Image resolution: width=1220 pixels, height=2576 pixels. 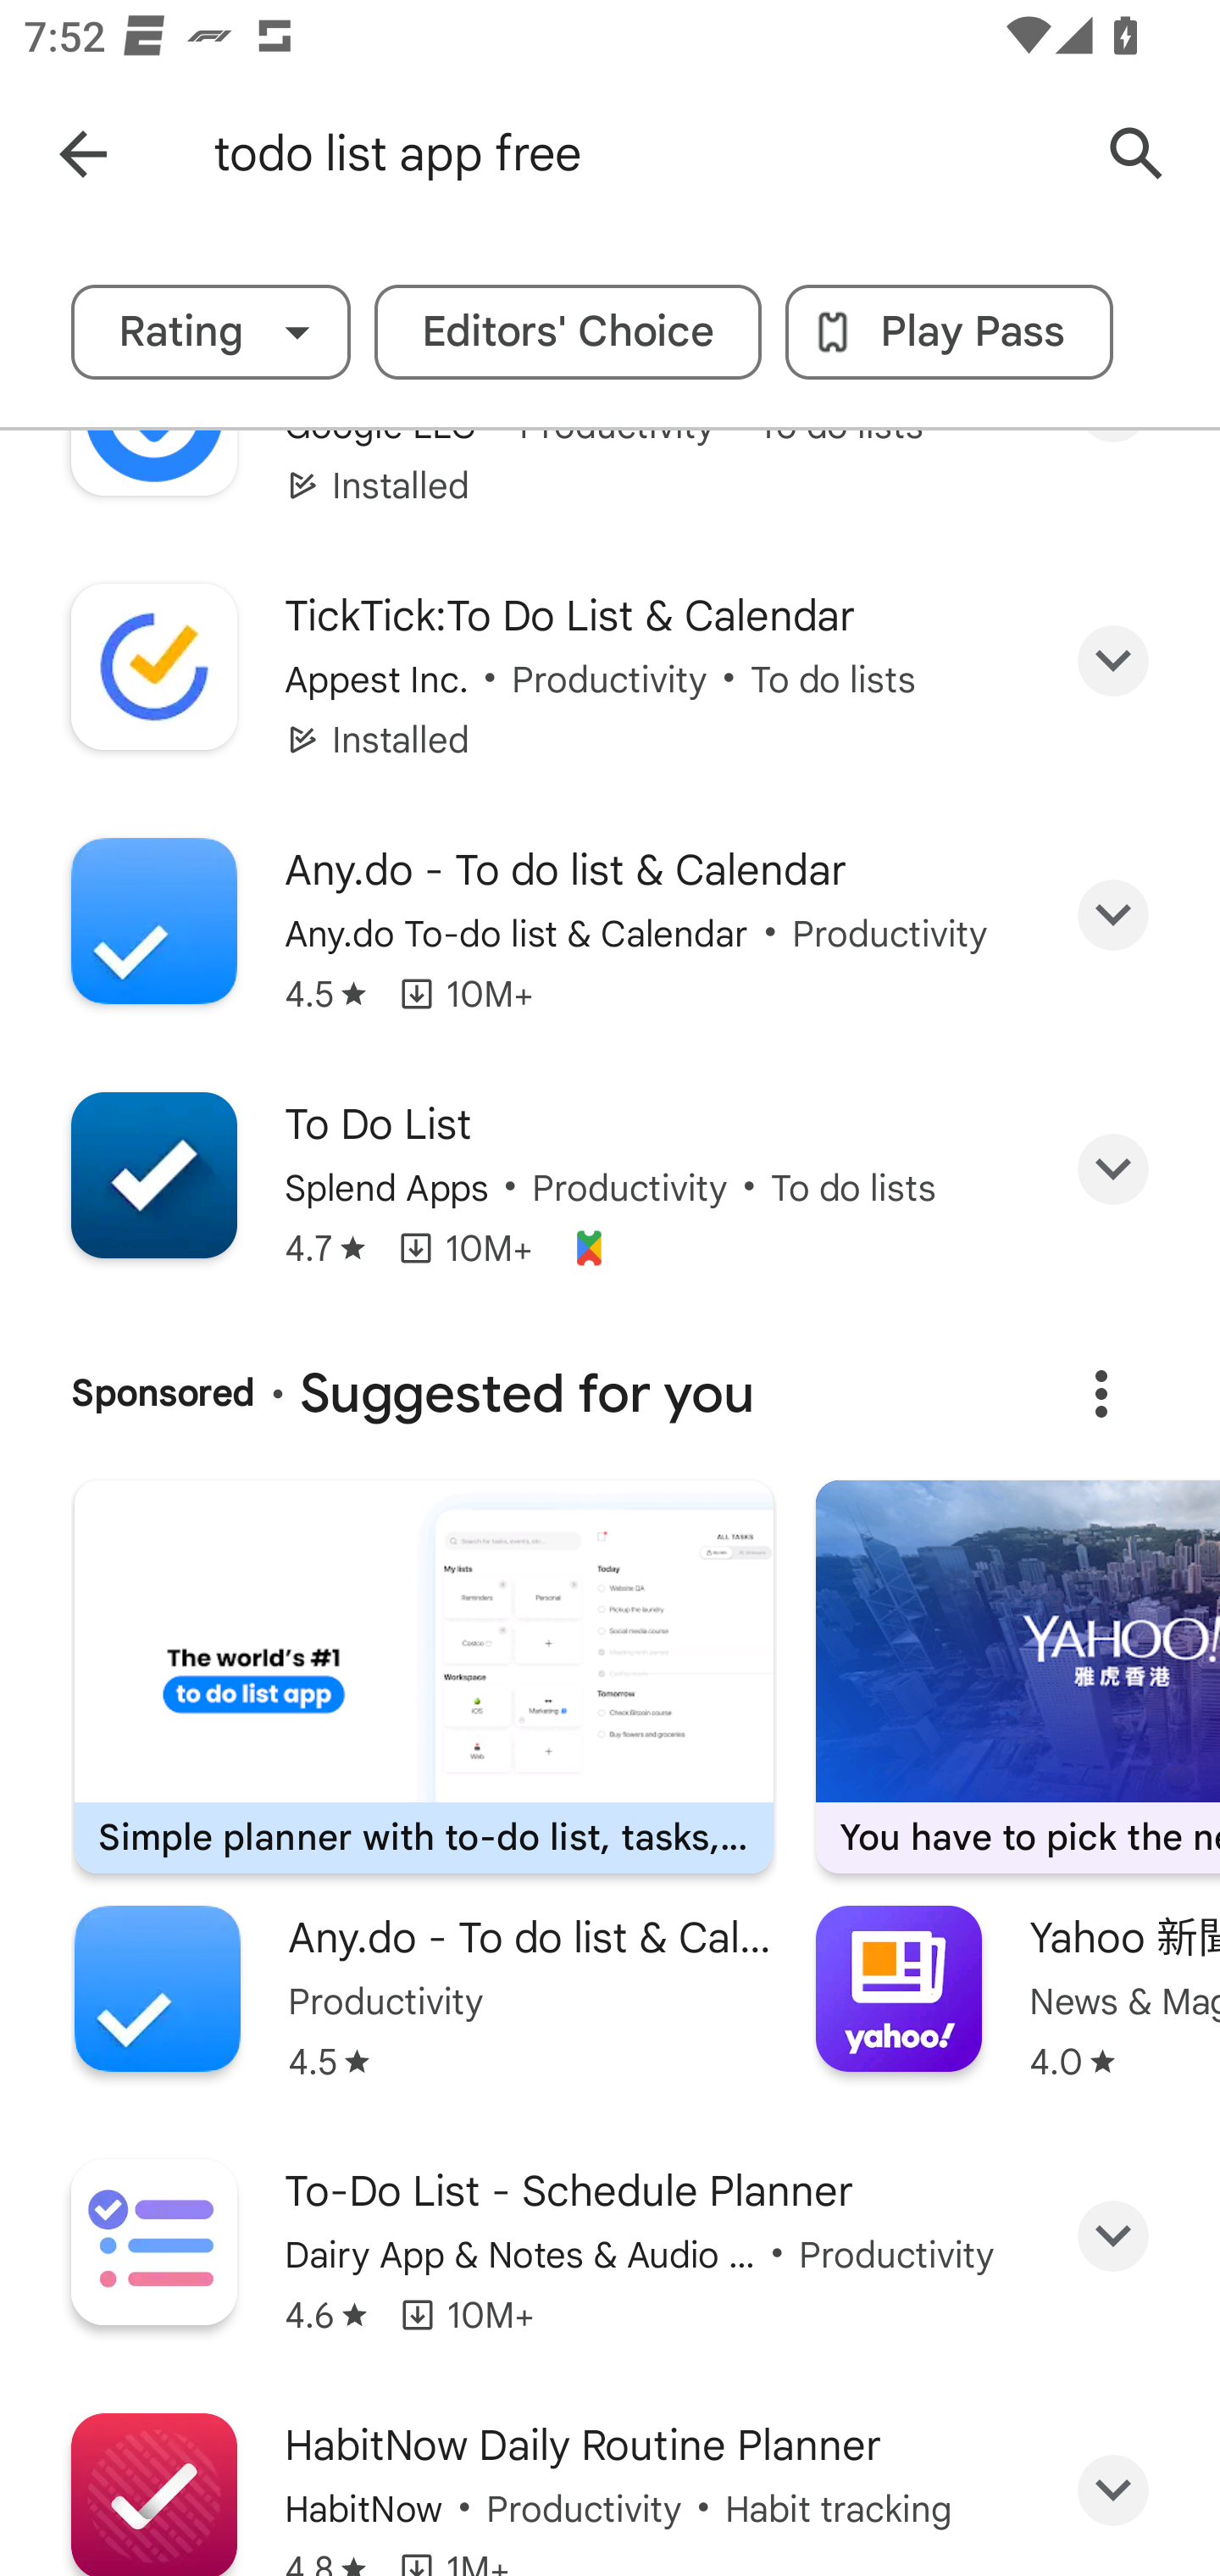 I want to click on Navigate up, so click(x=83, y=154).